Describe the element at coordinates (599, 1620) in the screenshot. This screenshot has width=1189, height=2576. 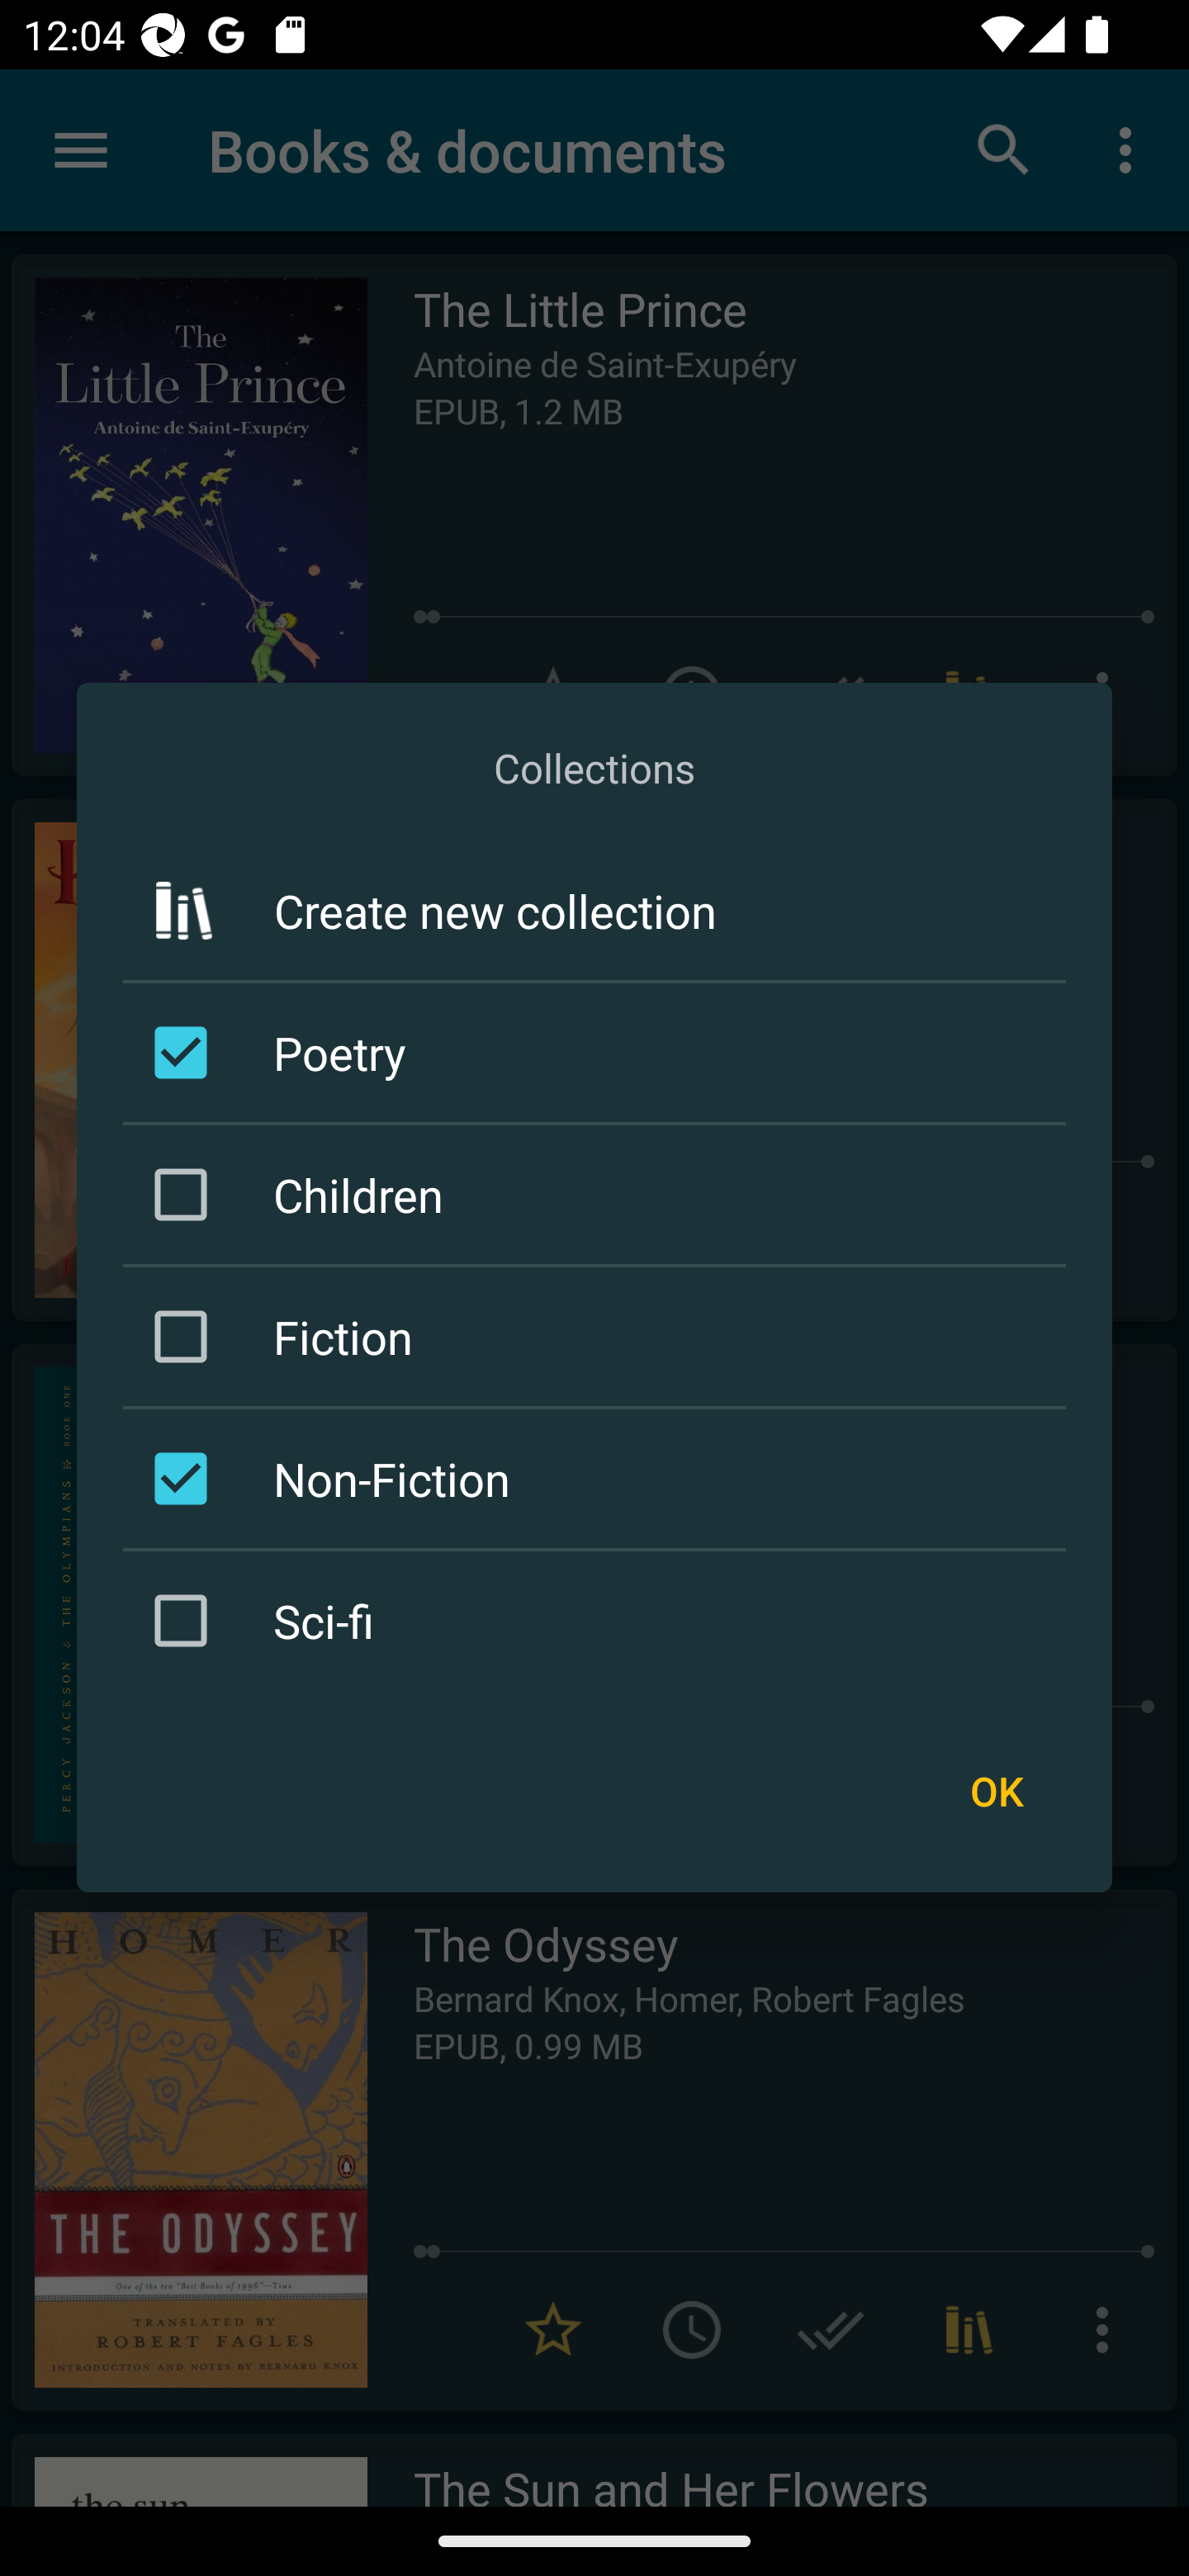
I see `Sci-fi` at that location.